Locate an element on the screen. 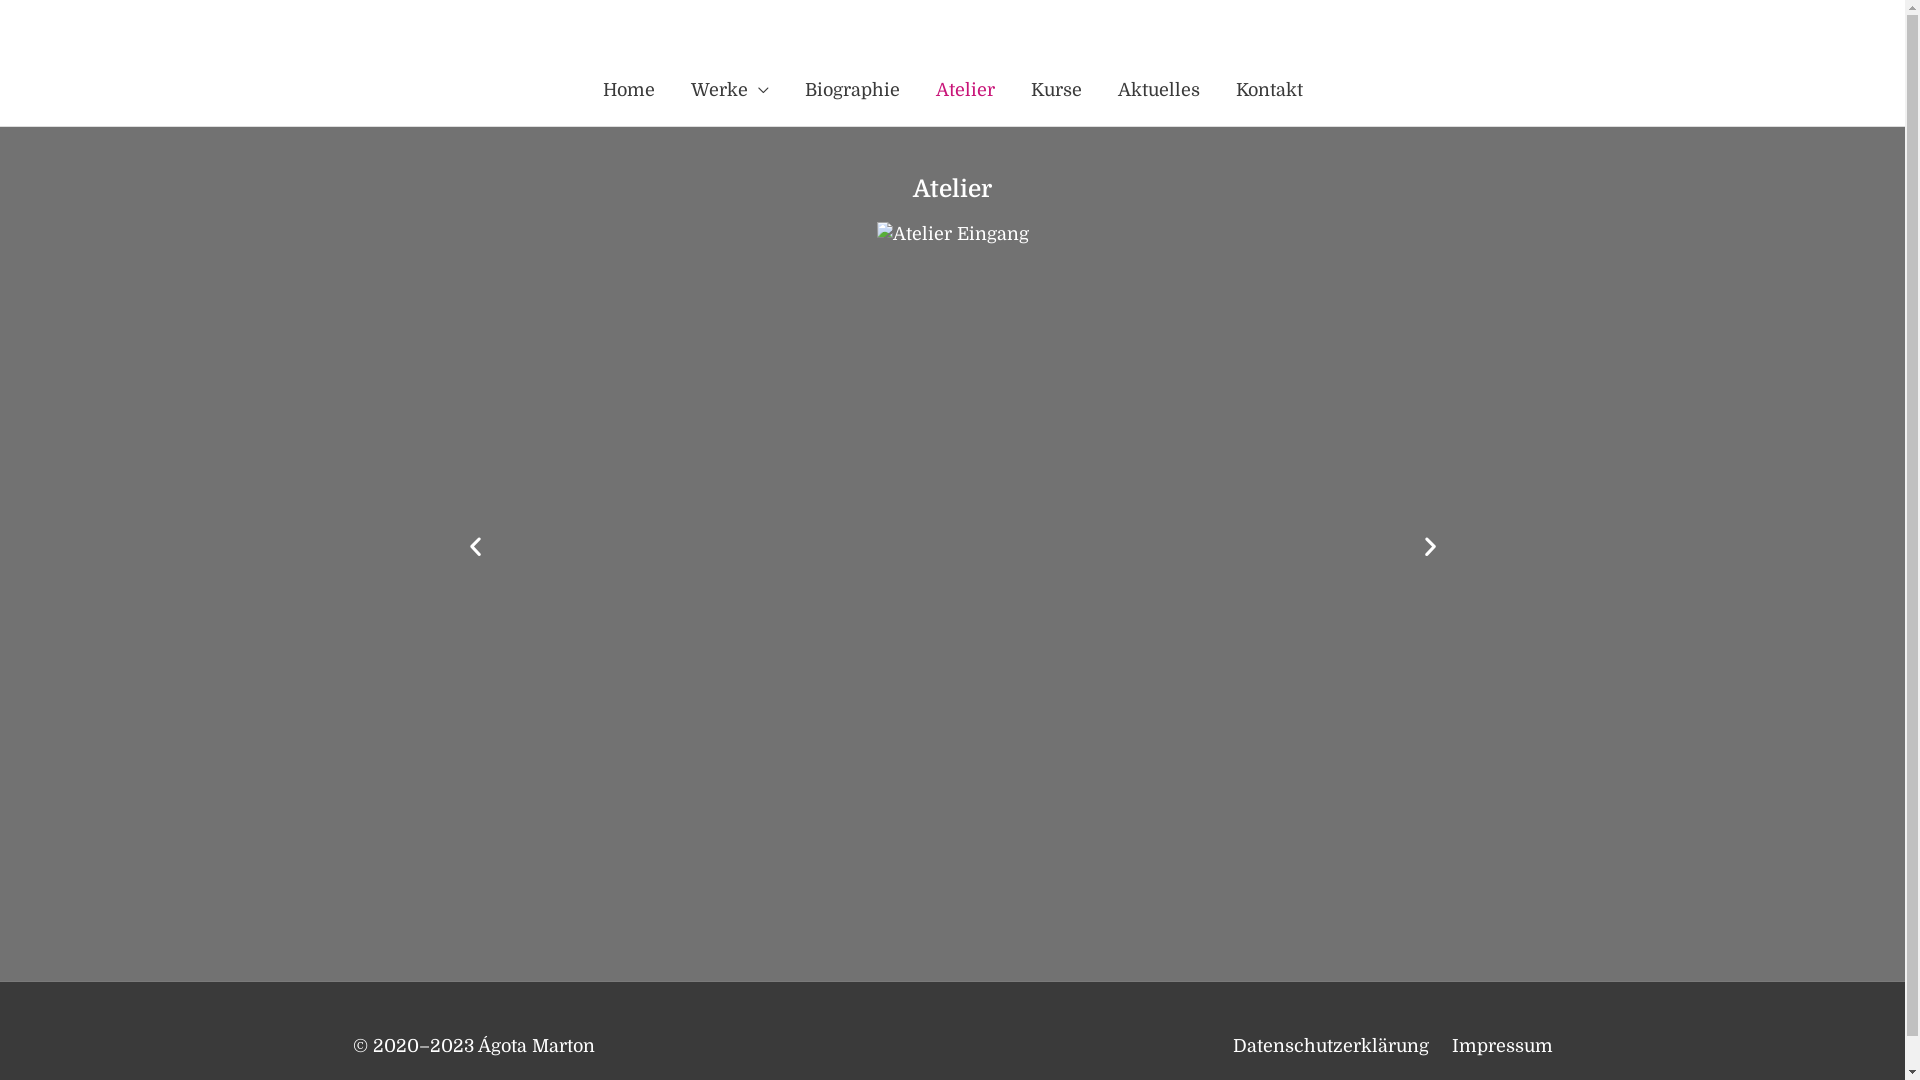 This screenshot has height=1080, width=1920. Aktuelles is located at coordinates (1159, 90).